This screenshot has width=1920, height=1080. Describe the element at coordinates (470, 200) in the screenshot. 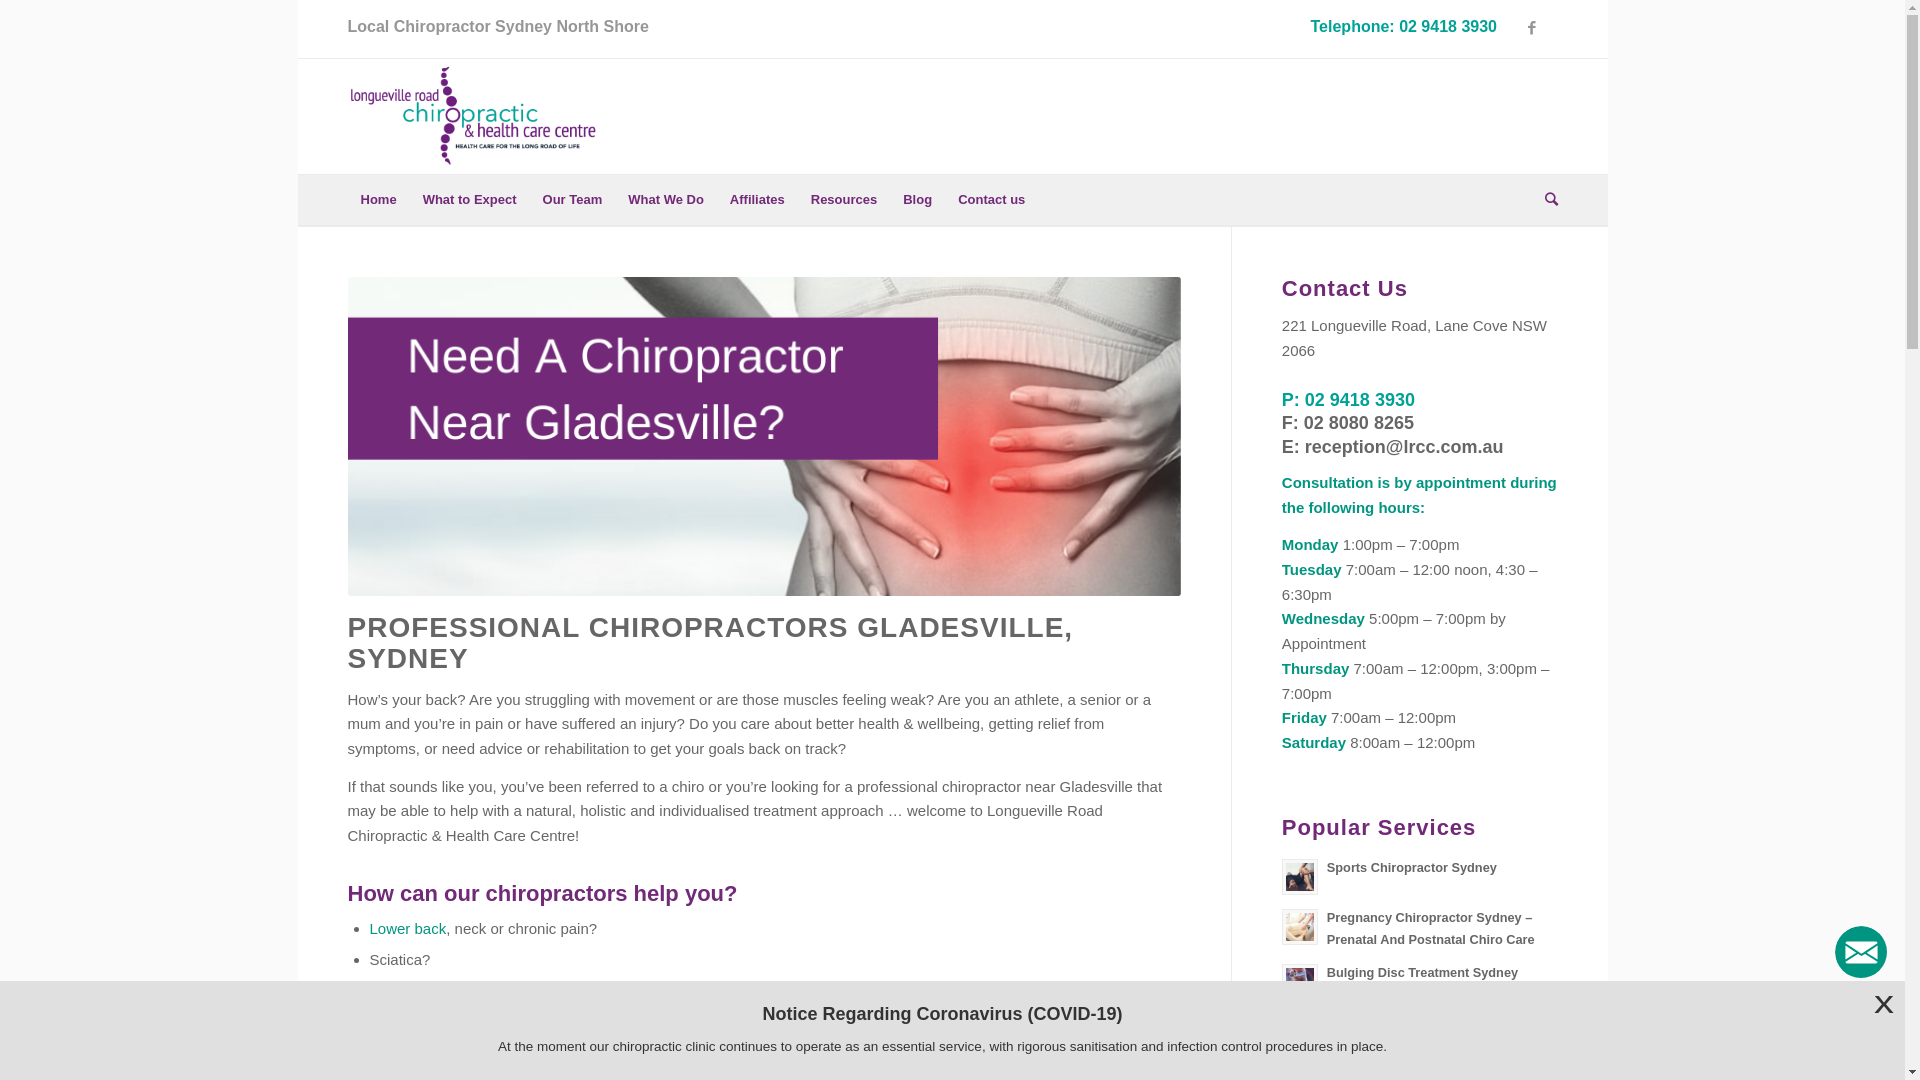

I see `What to Expect` at that location.